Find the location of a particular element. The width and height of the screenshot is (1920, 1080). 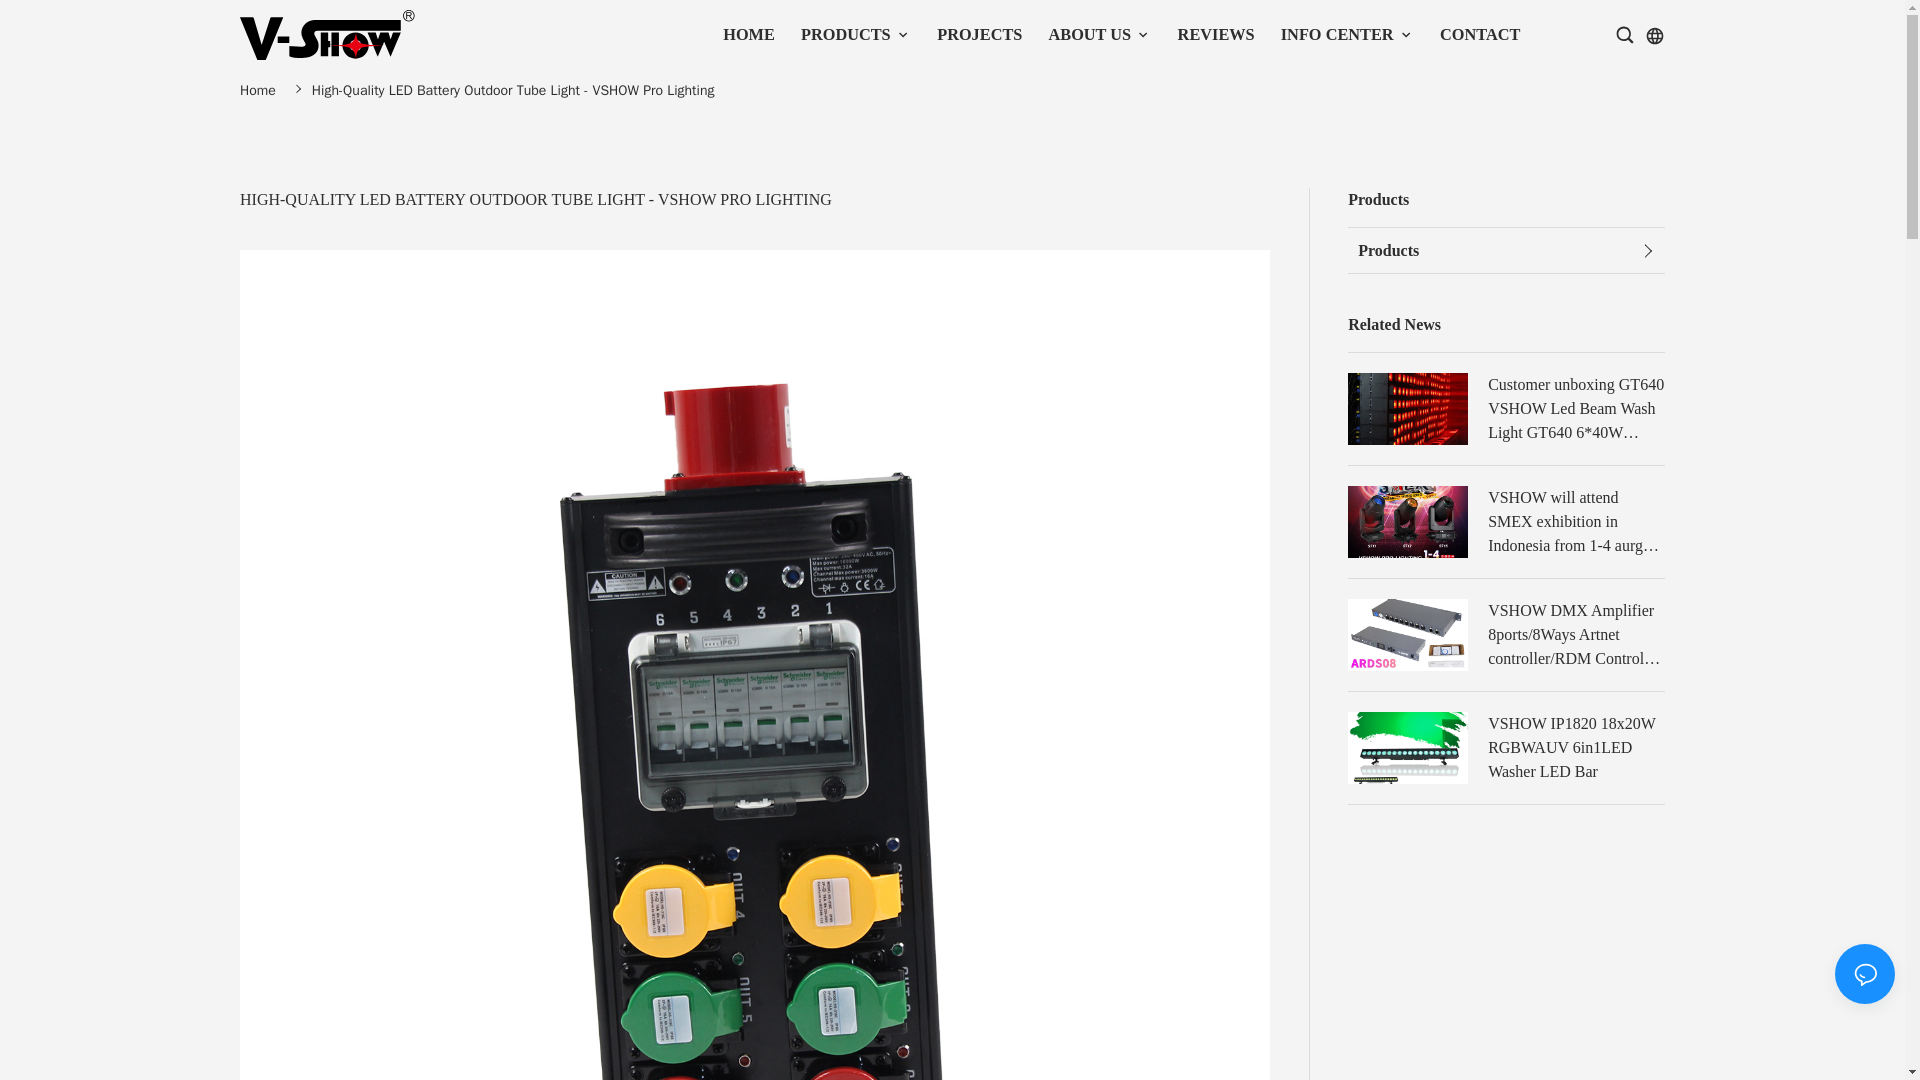

ABOUT US is located at coordinates (1098, 36).